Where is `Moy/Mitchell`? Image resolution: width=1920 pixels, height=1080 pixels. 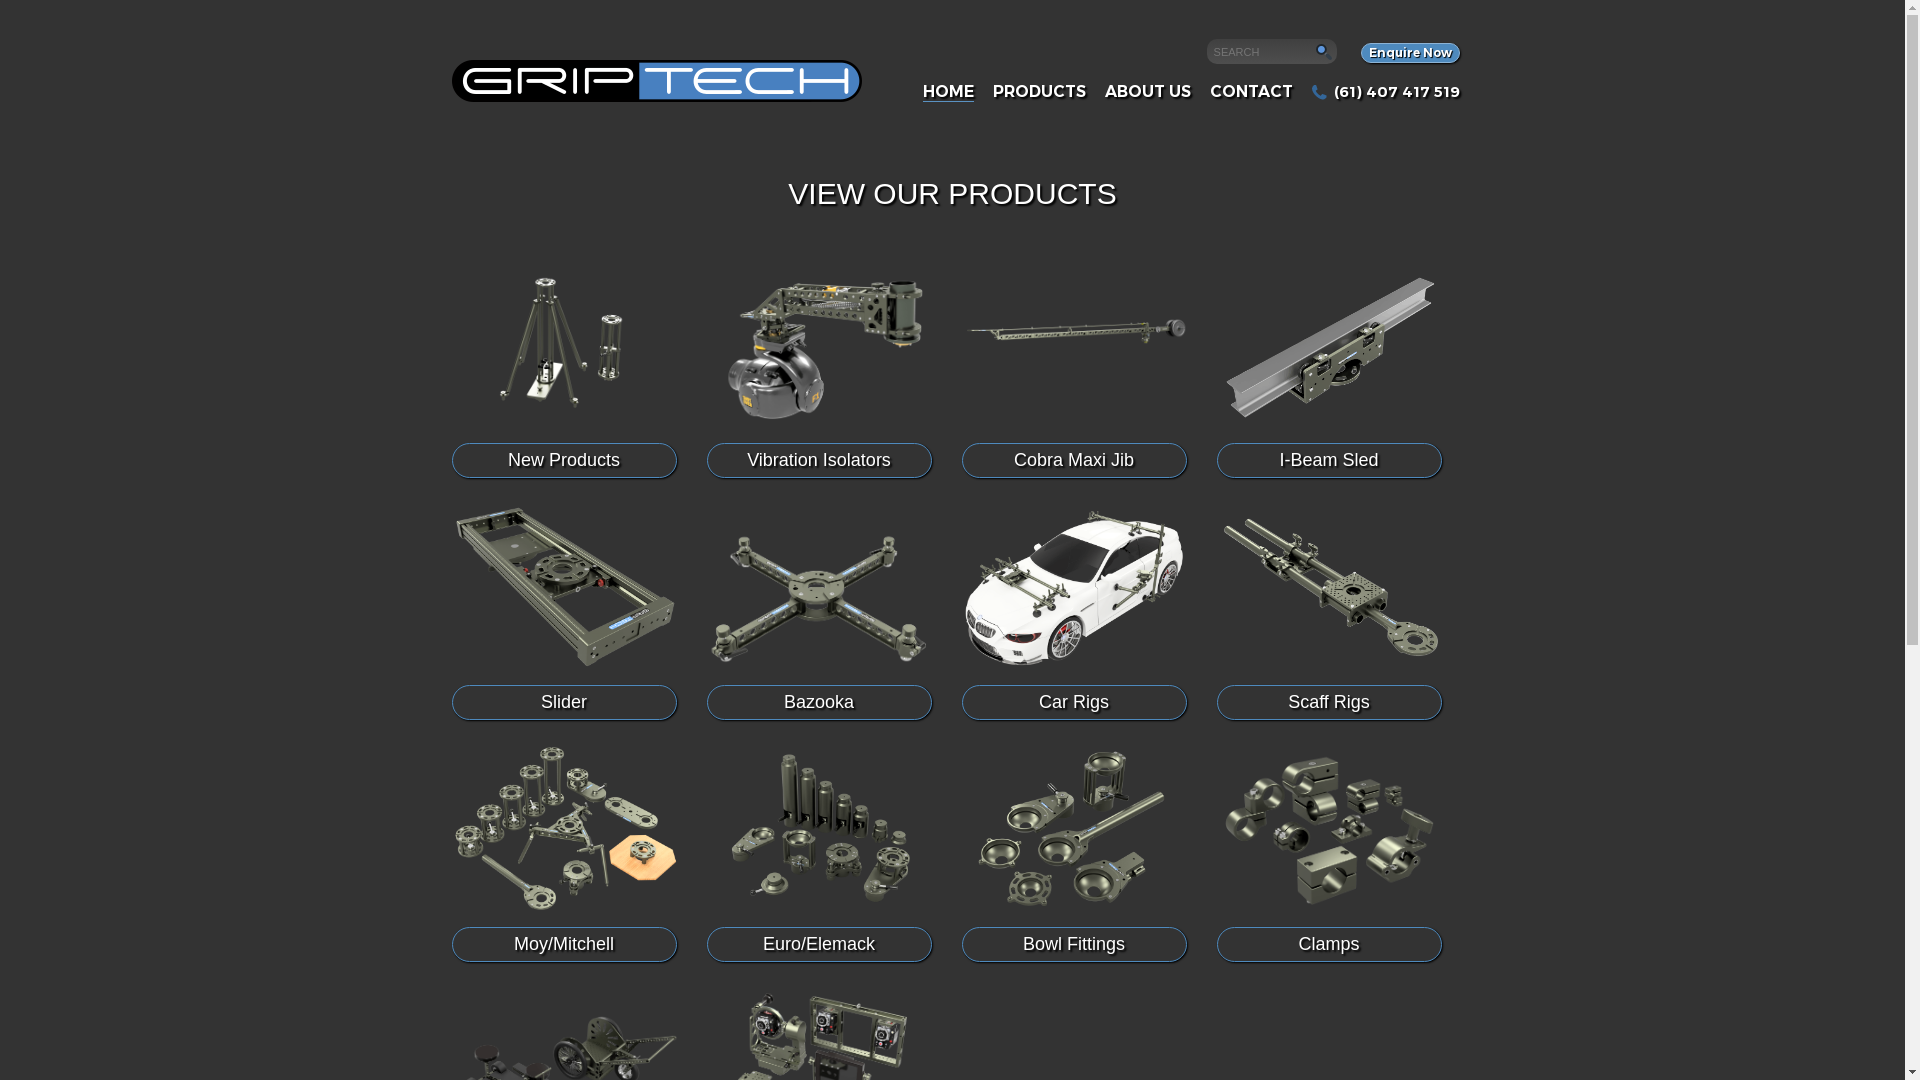
Moy/Mitchell is located at coordinates (564, 854).